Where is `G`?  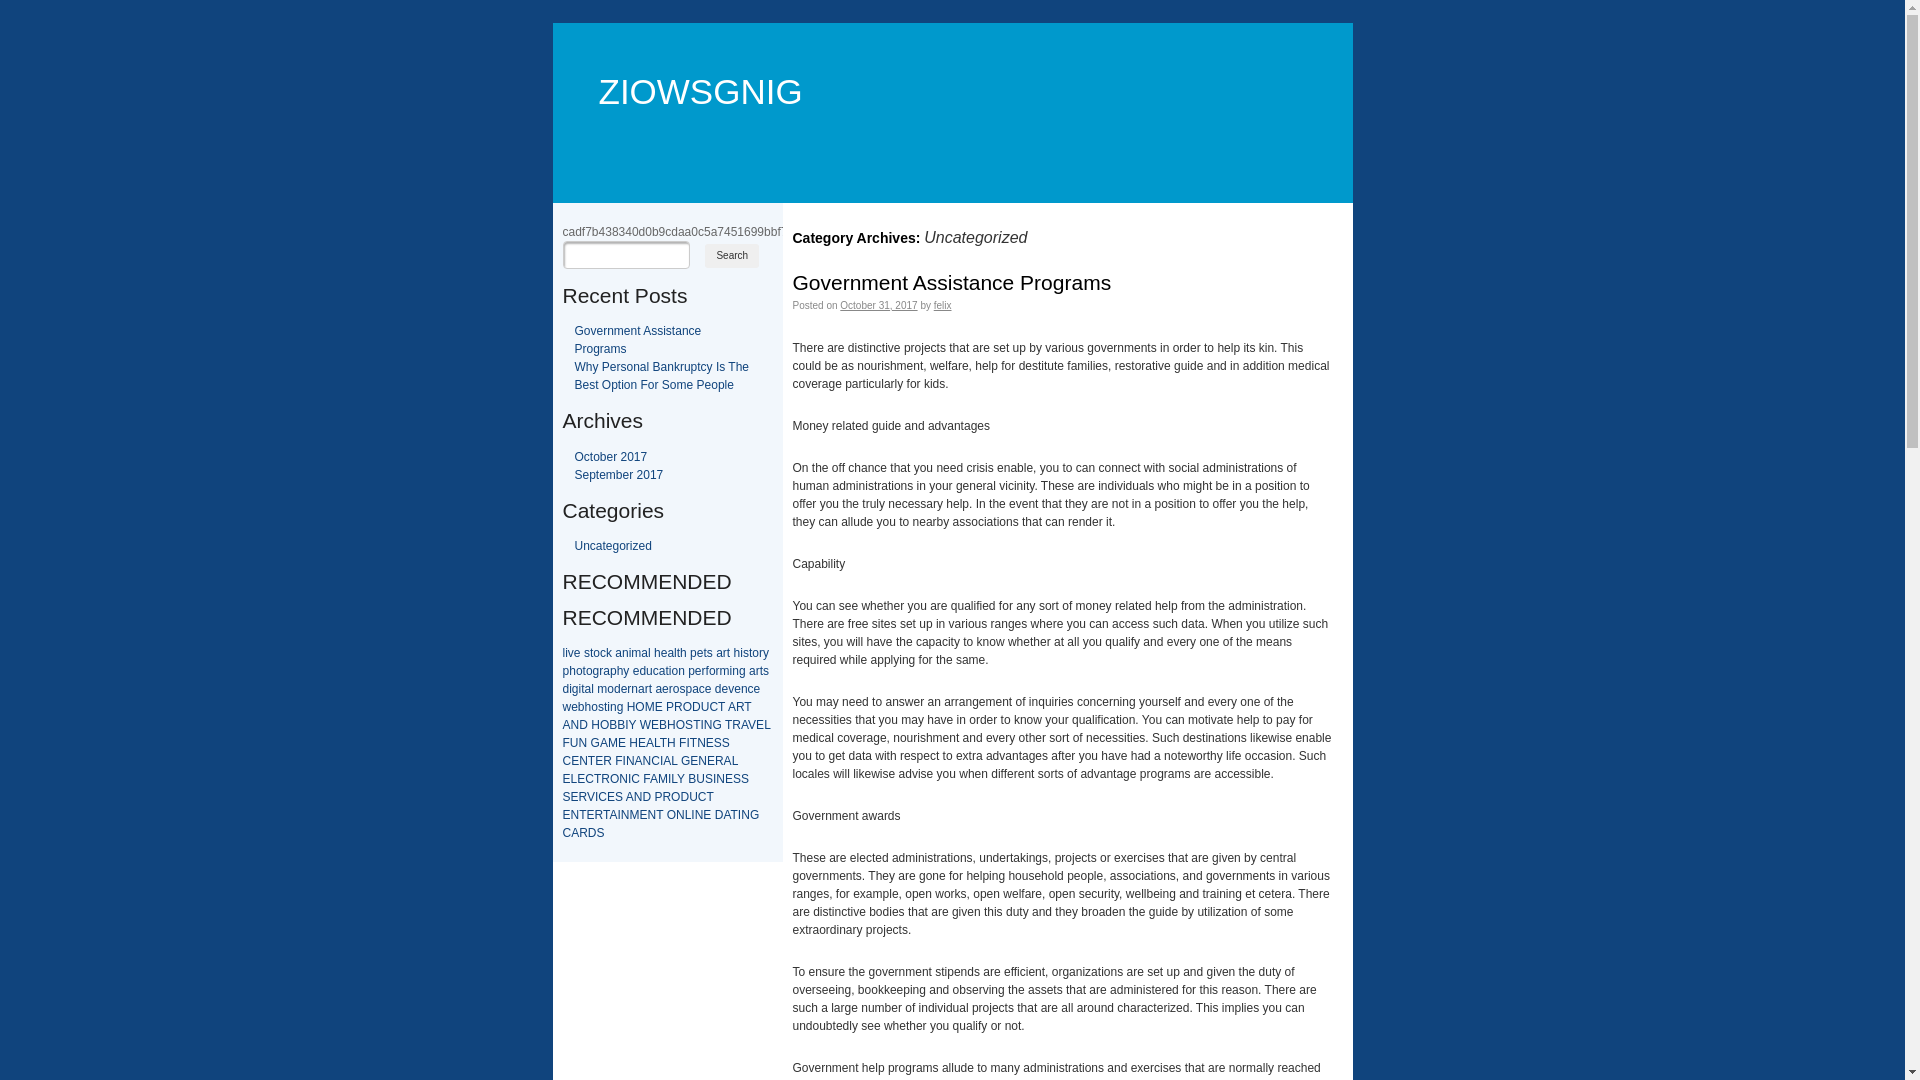 G is located at coordinates (686, 761).